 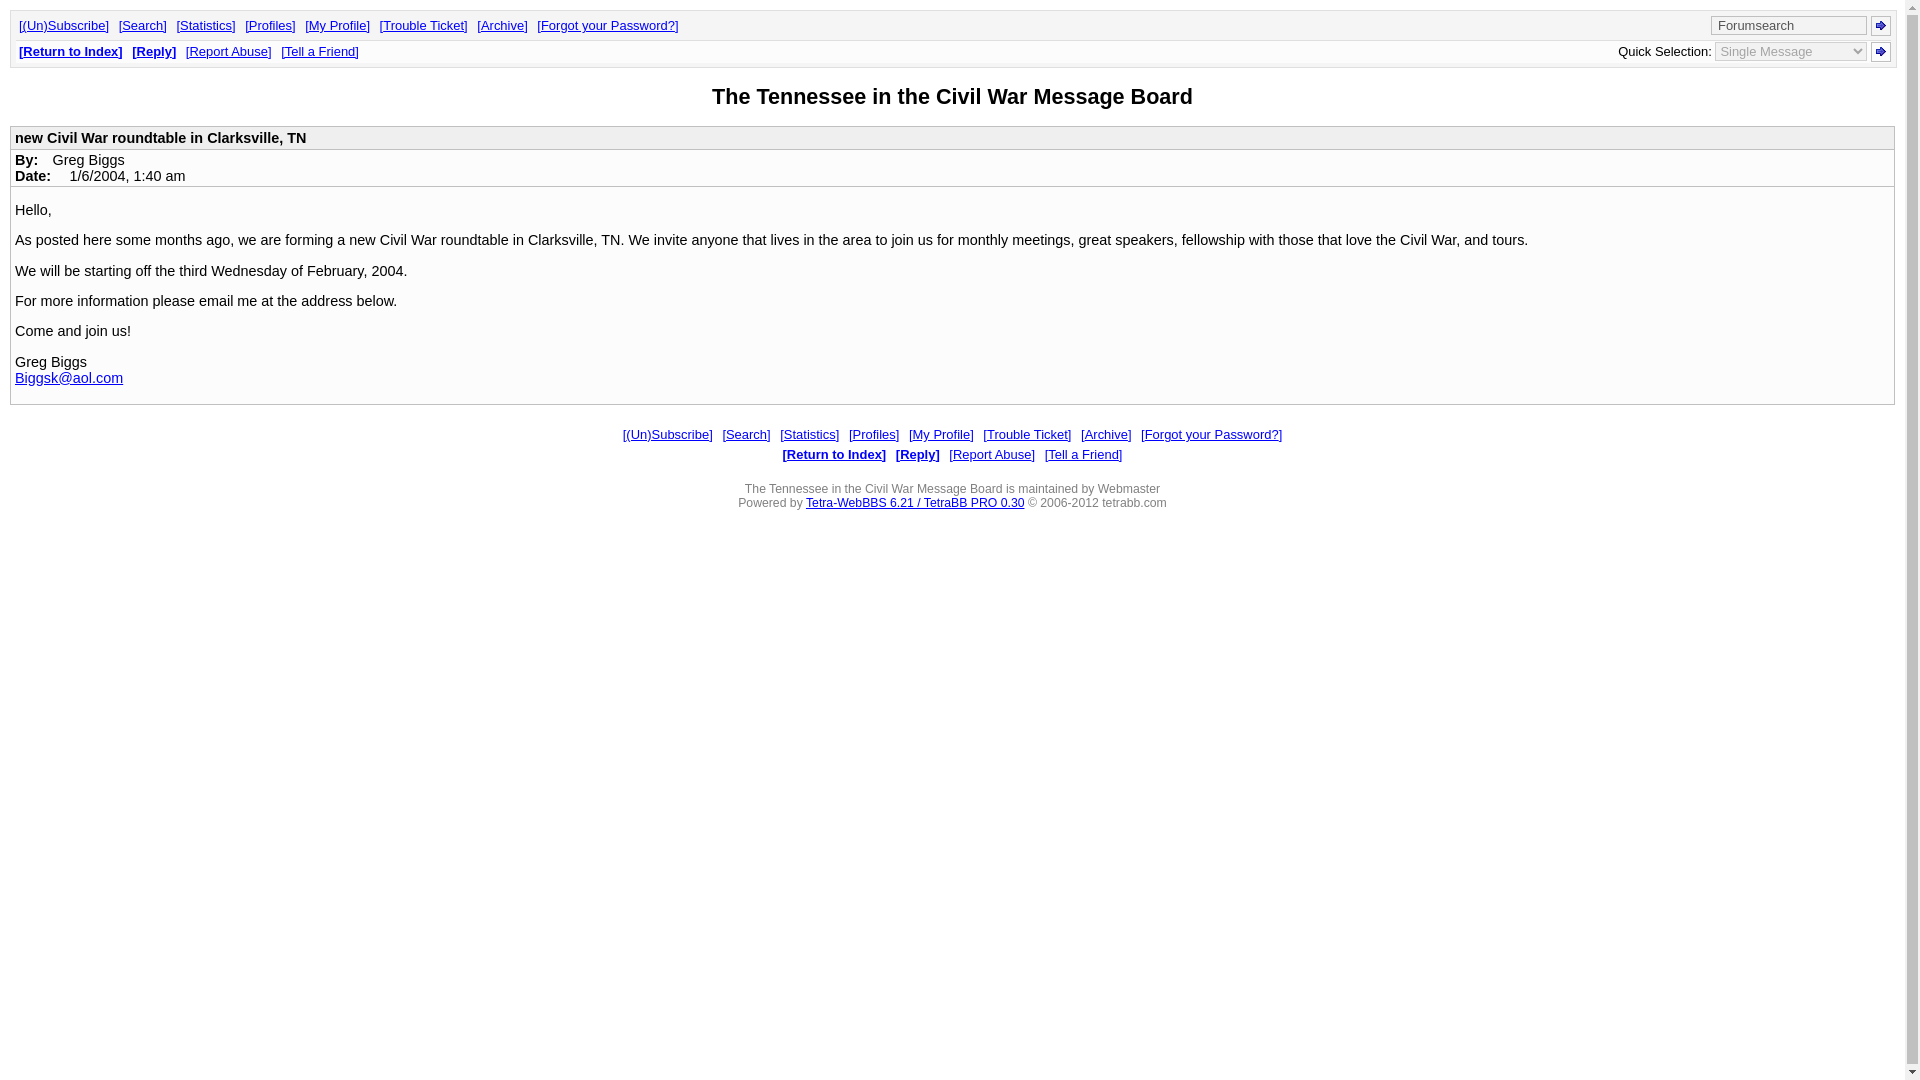 What do you see at coordinates (1880, 26) in the screenshot?
I see `Submit` at bounding box center [1880, 26].